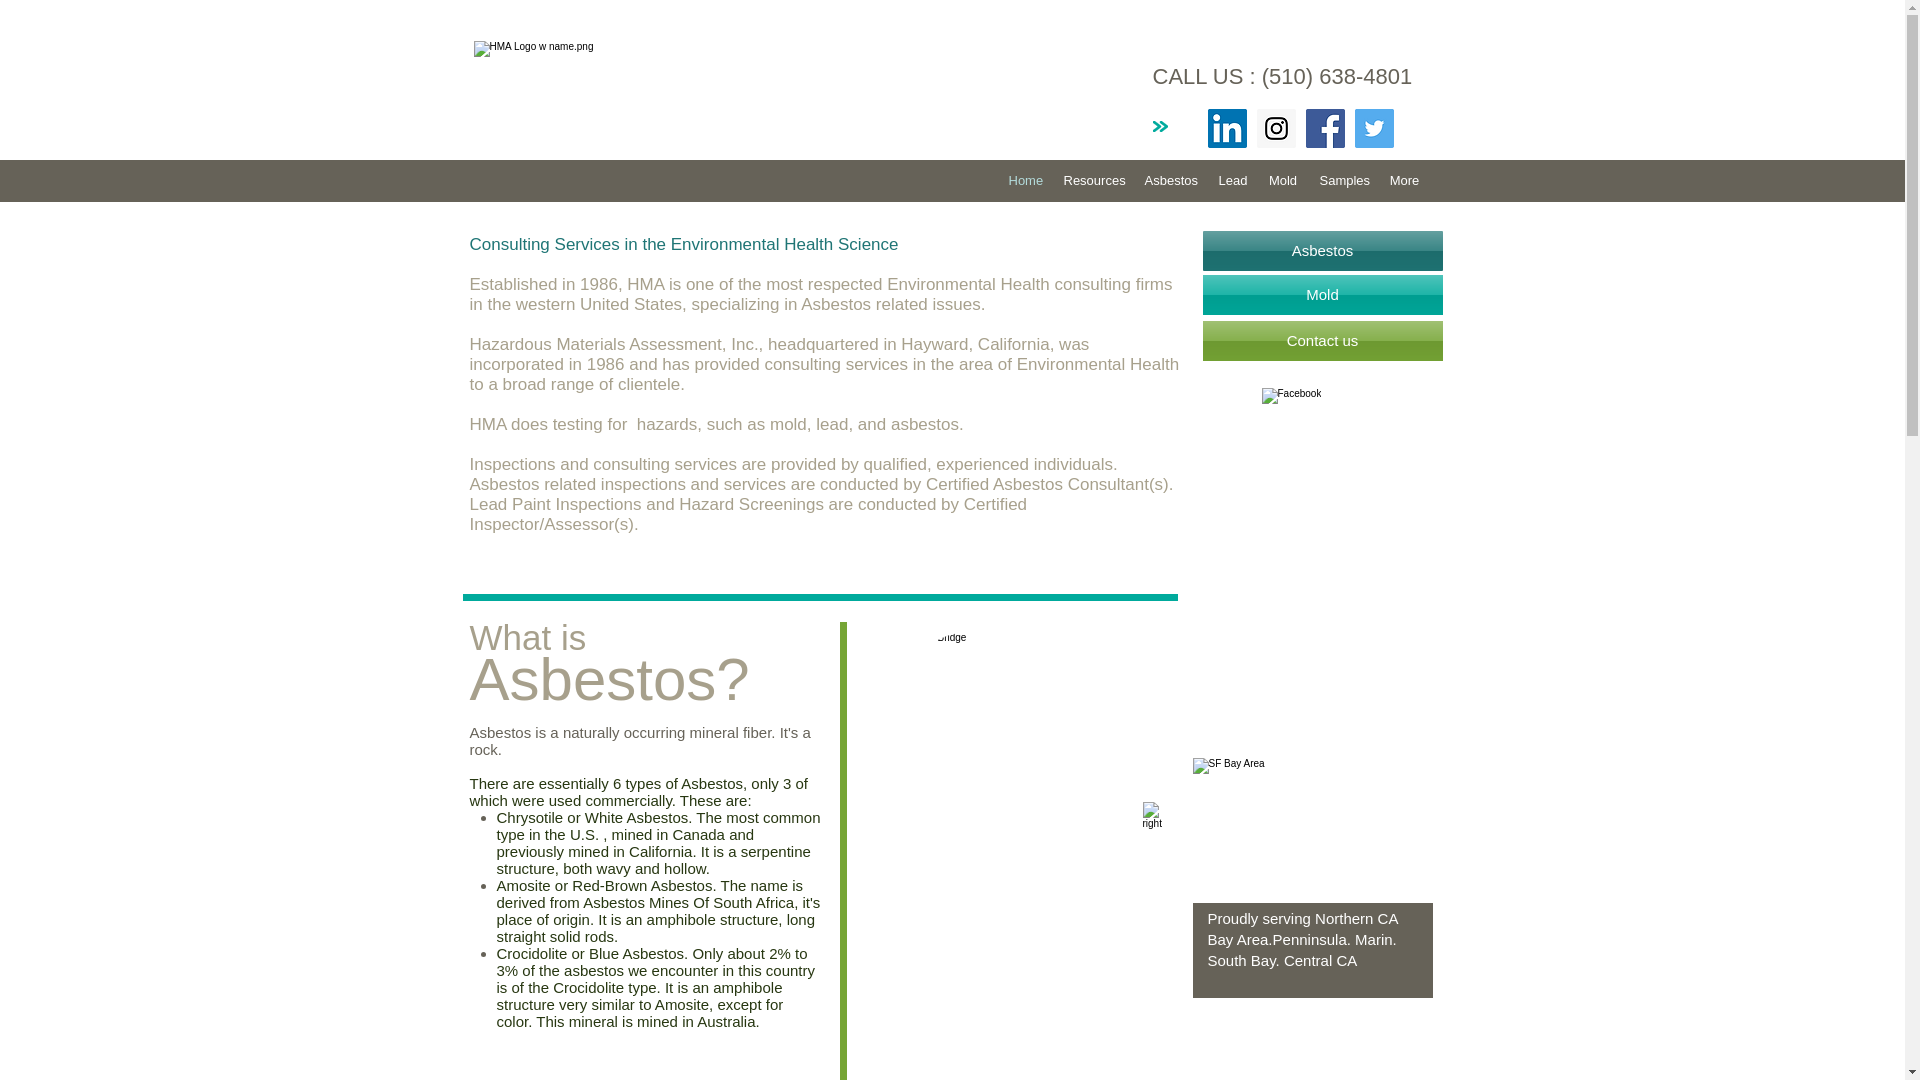 The height and width of the screenshot is (1080, 1920). Describe the element at coordinates (1321, 340) in the screenshot. I see `Contact us` at that location.